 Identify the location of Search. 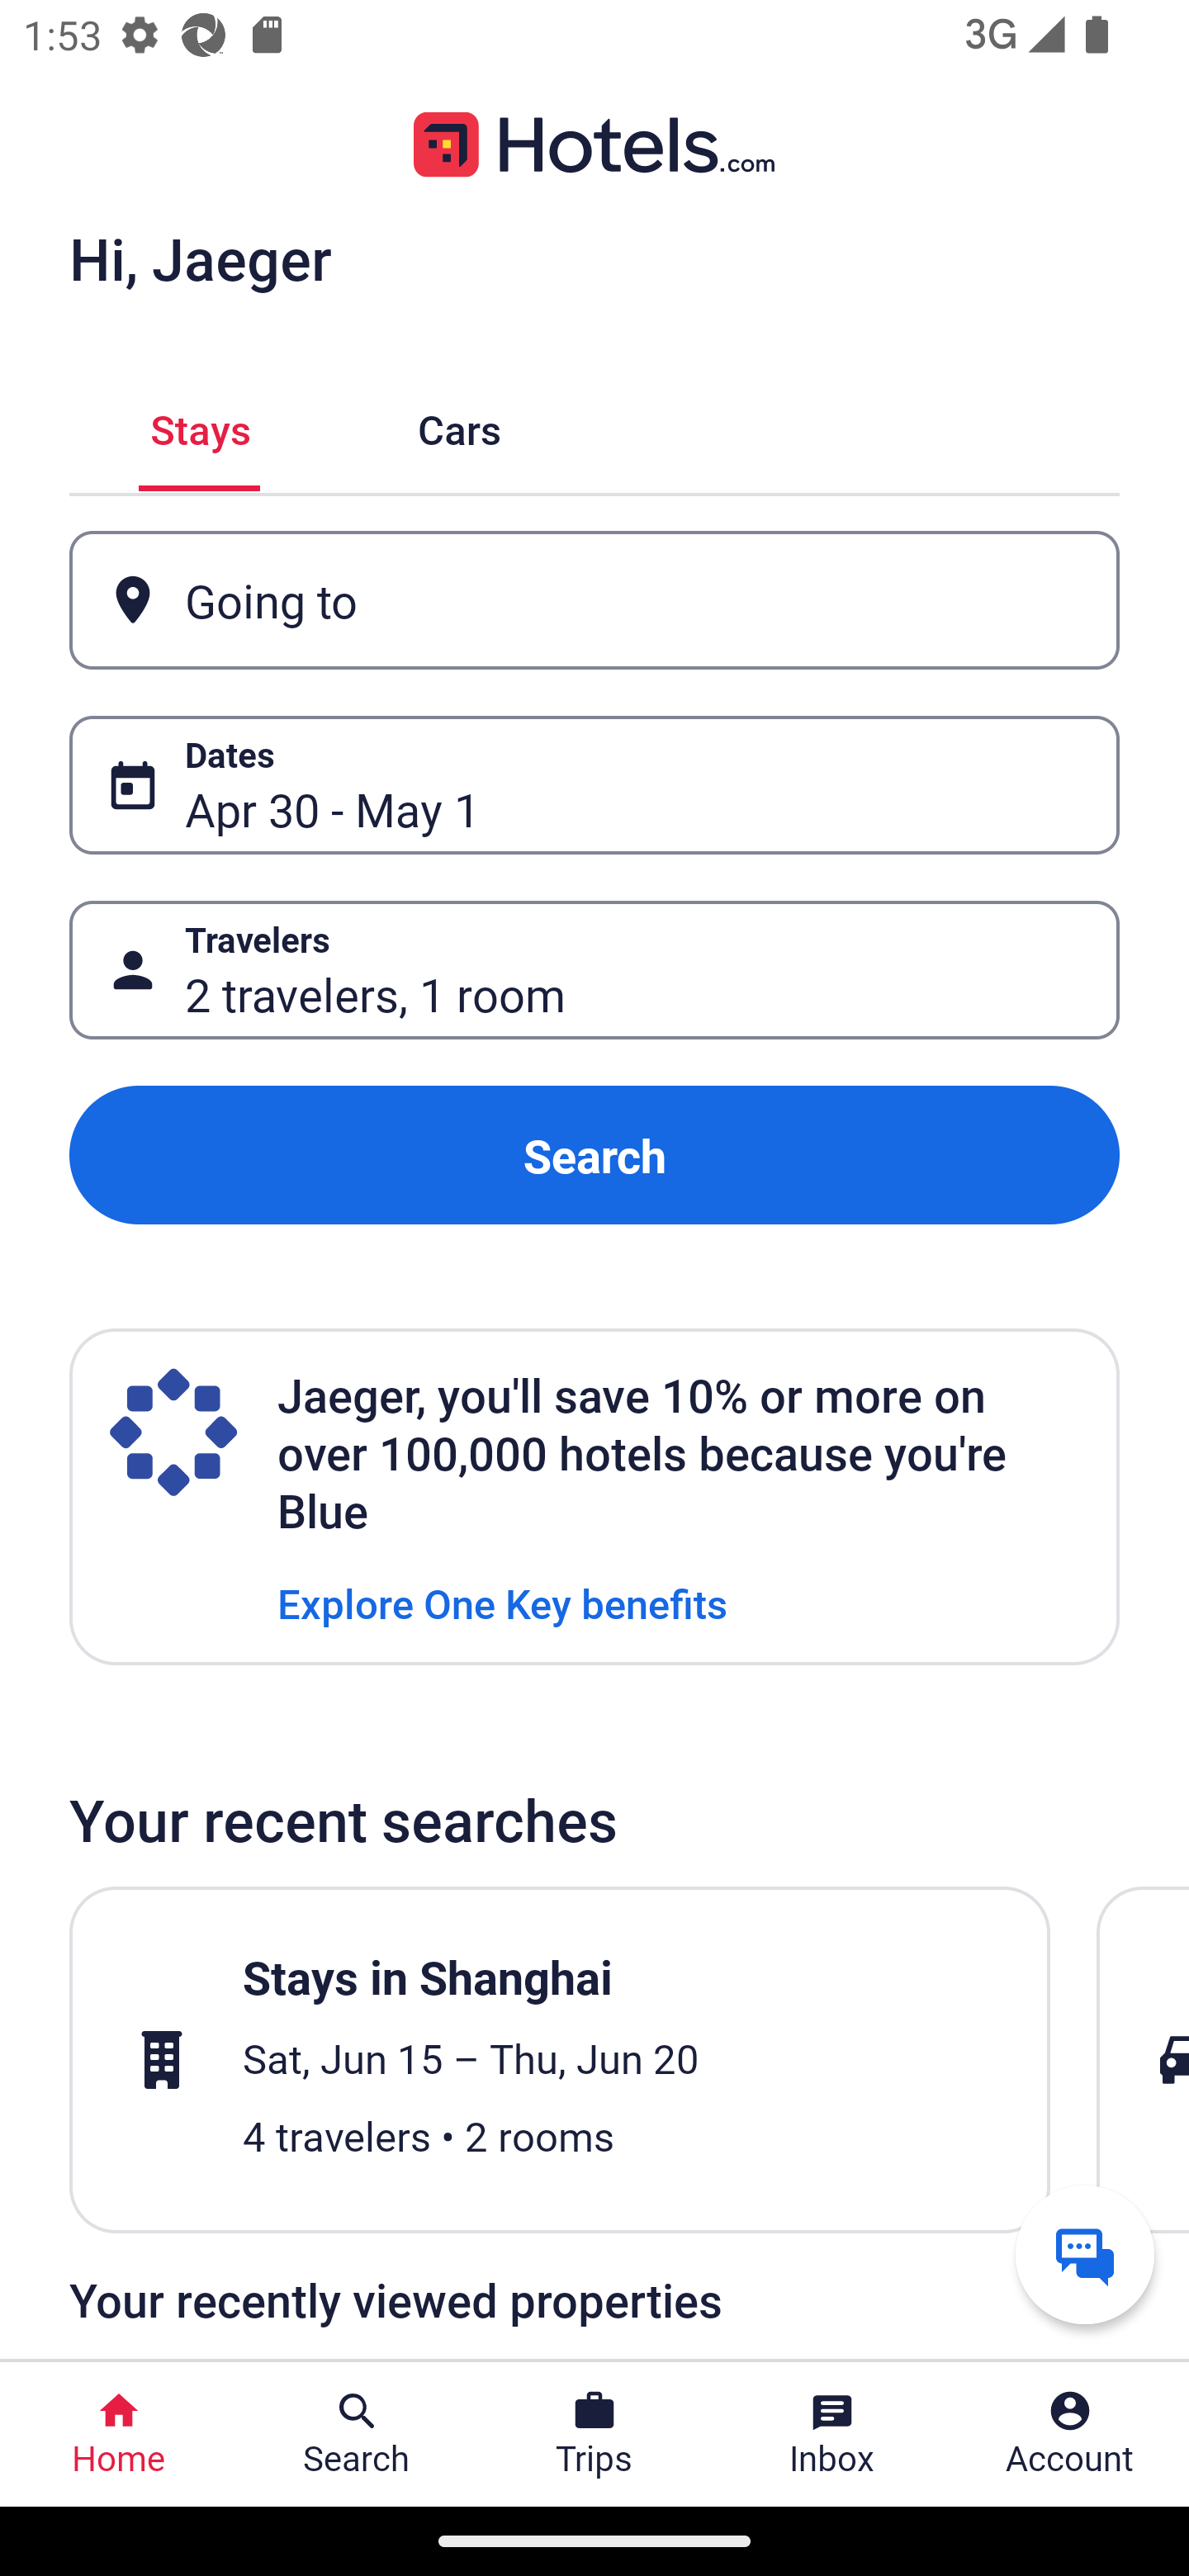
(594, 1154).